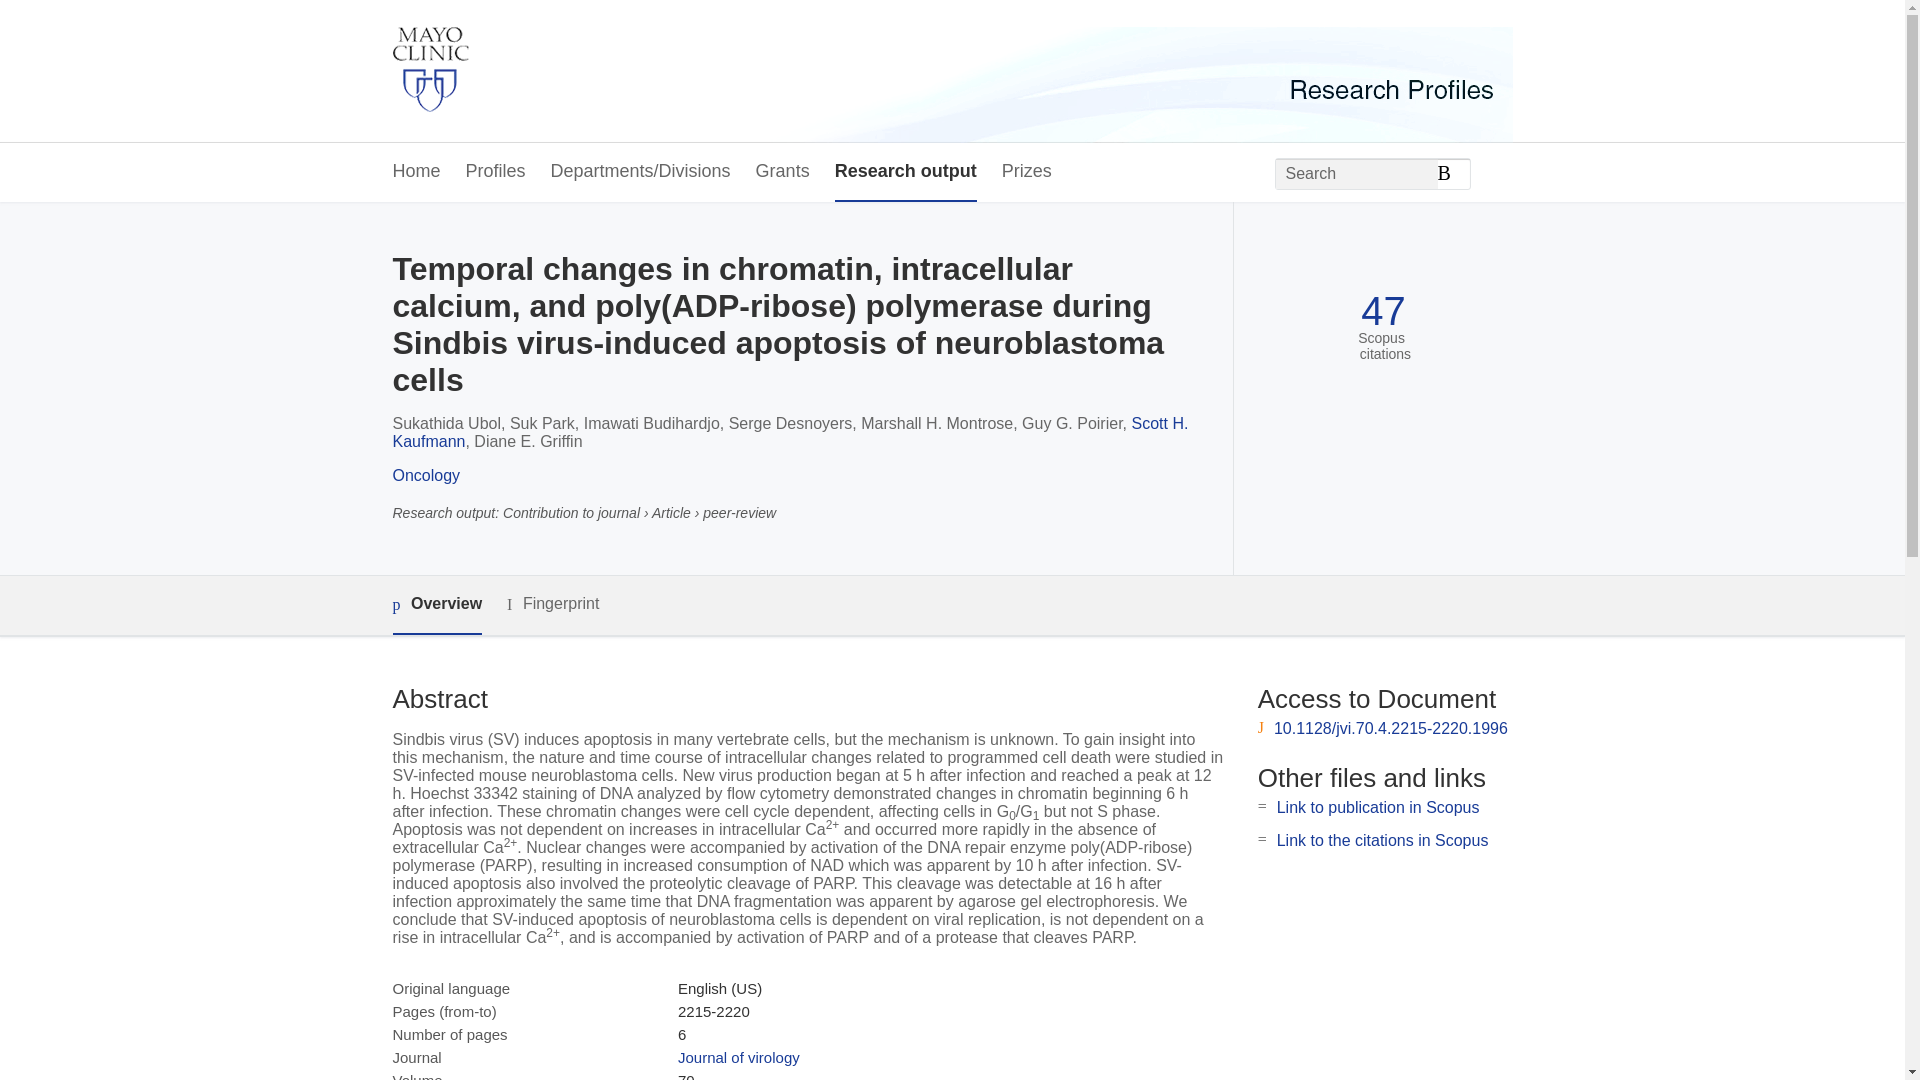  What do you see at coordinates (1378, 808) in the screenshot?
I see `Link to publication in Scopus` at bounding box center [1378, 808].